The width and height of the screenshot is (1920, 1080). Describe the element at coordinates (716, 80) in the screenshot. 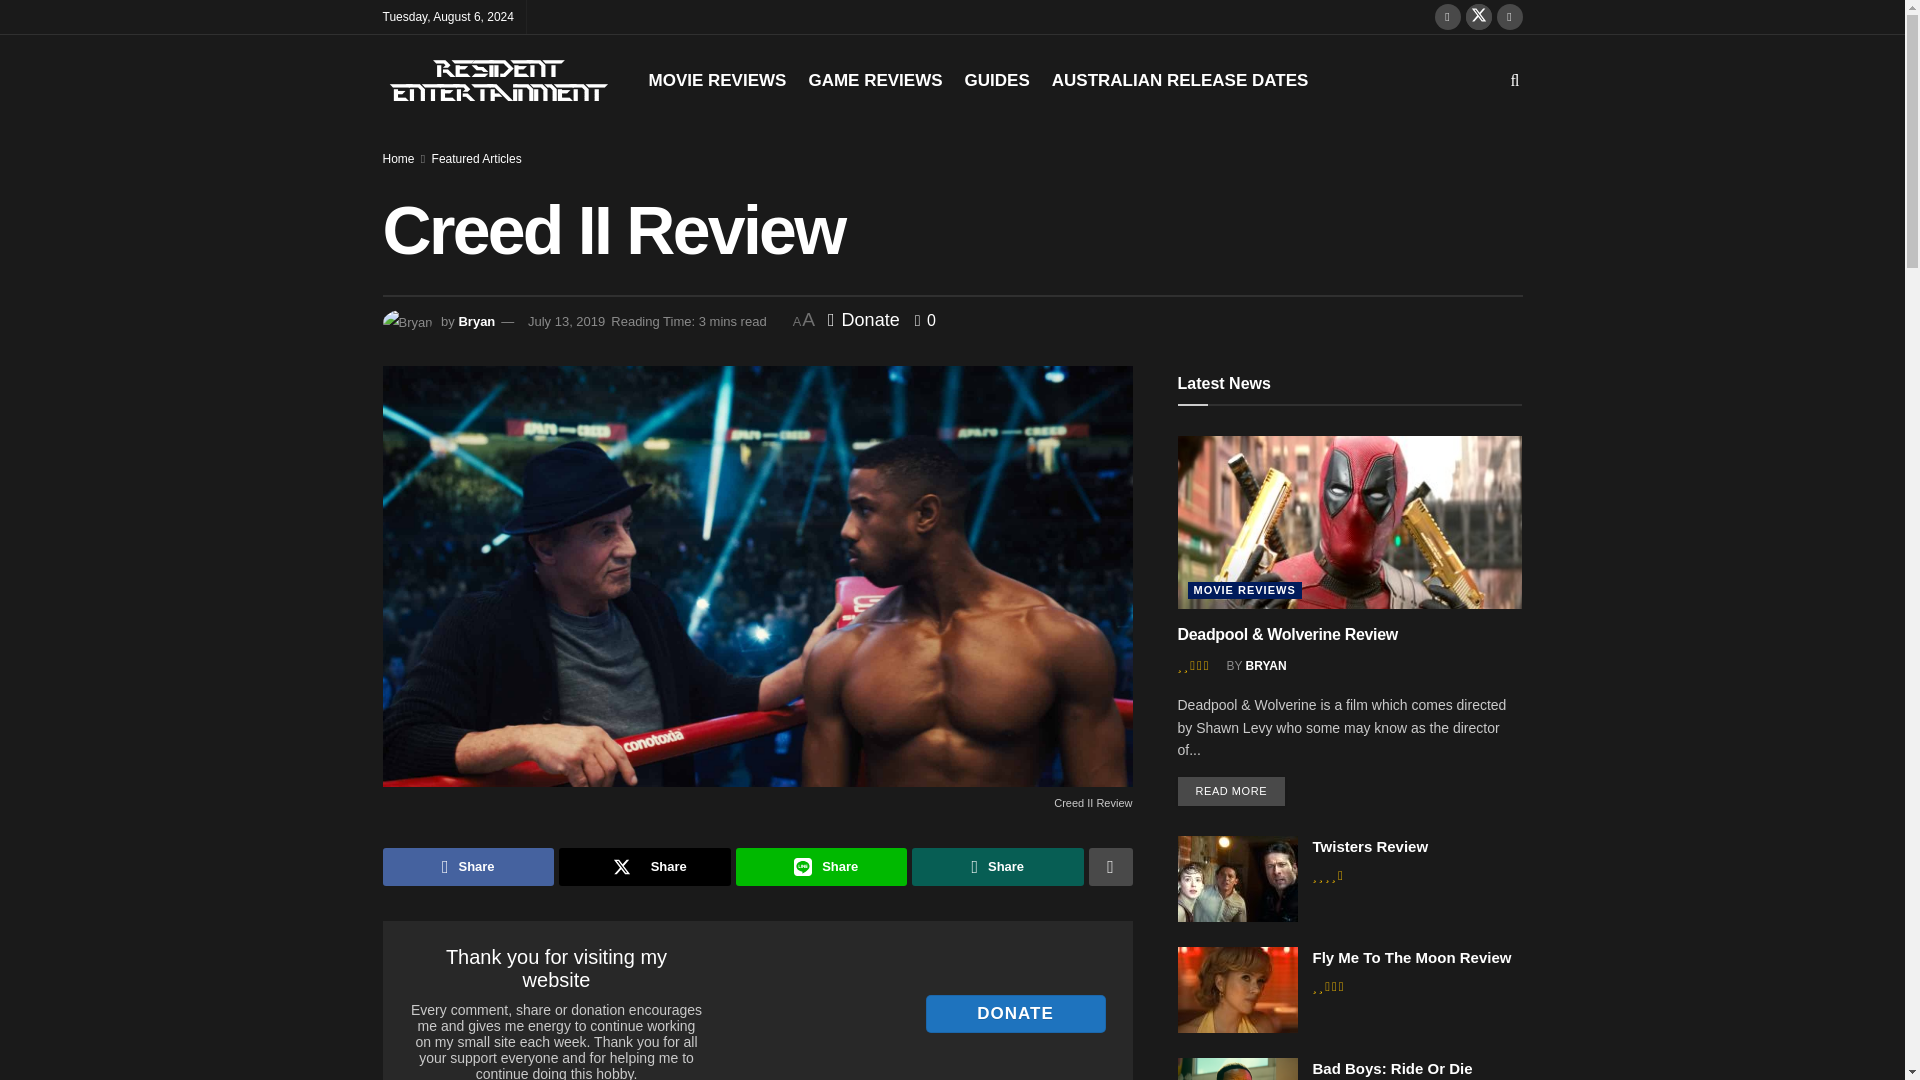

I see `MOVIE REVIEWS` at that location.